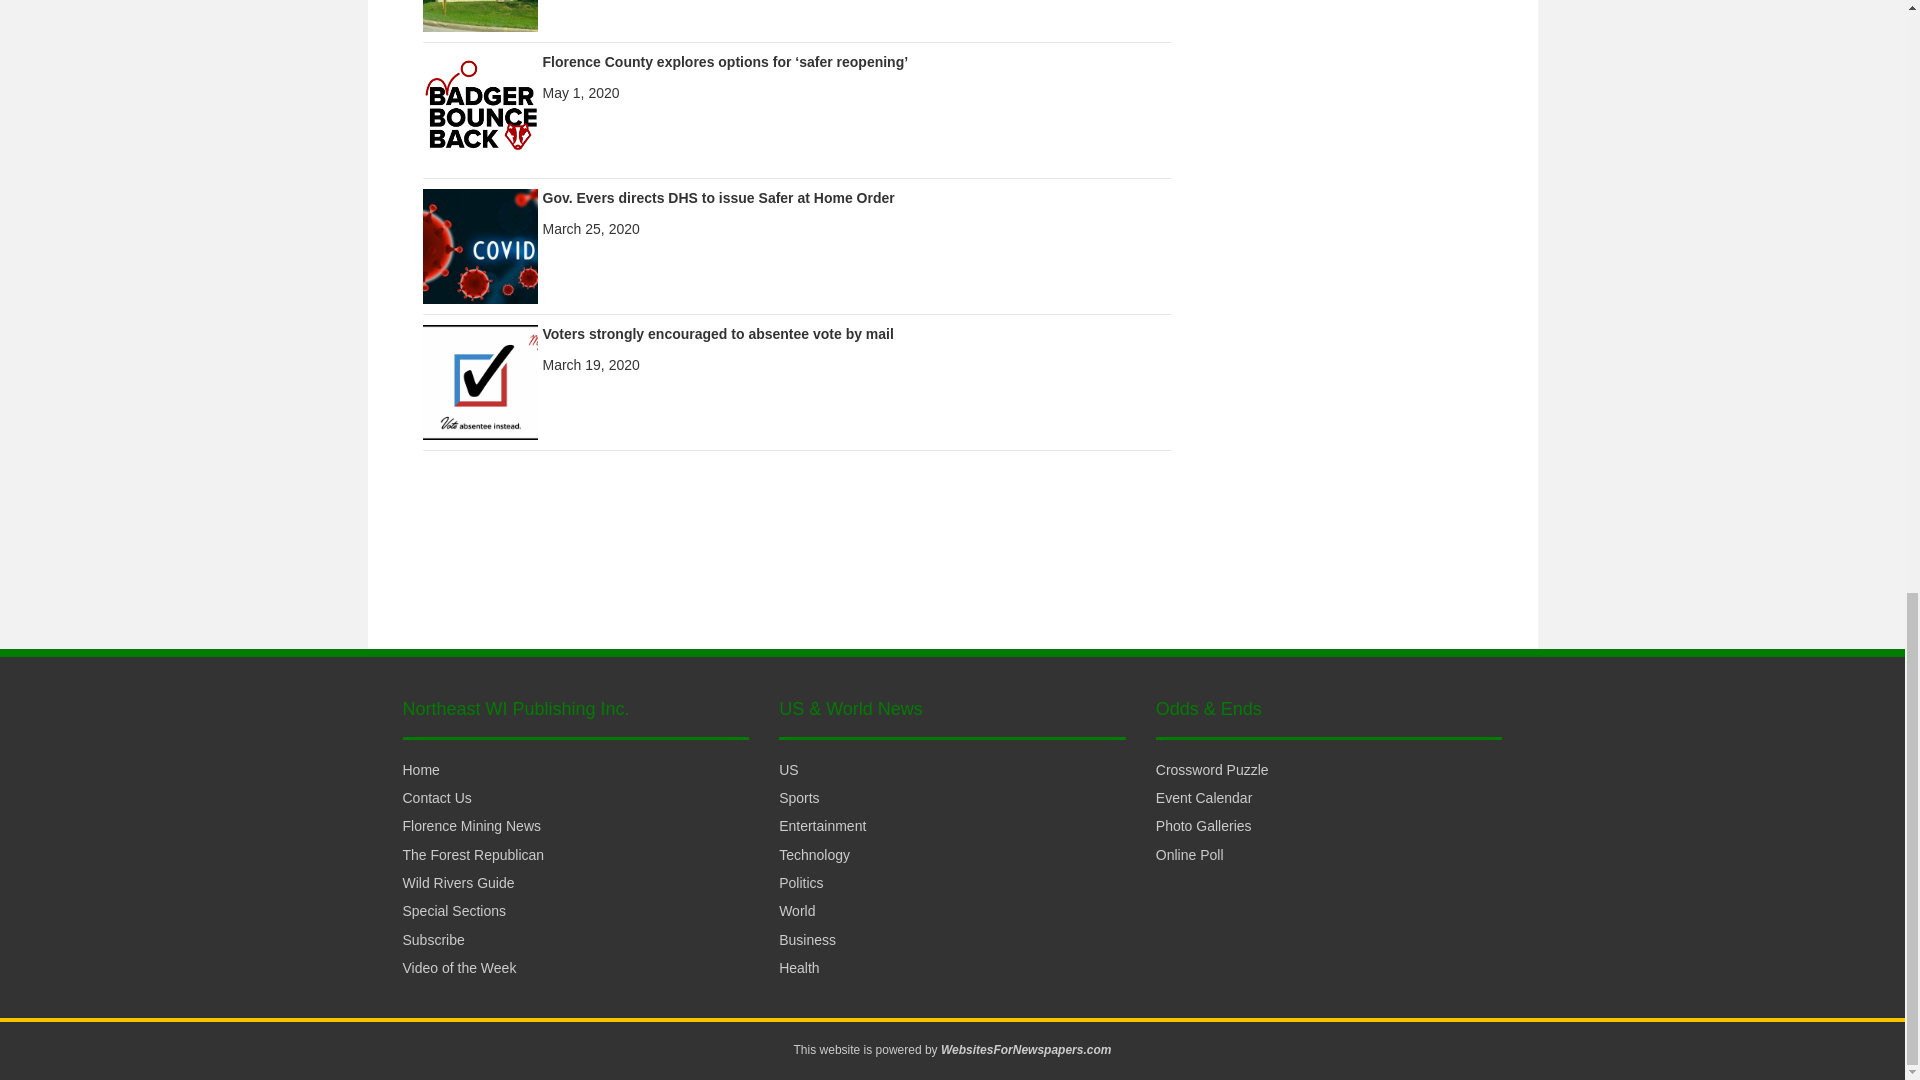 This screenshot has width=1920, height=1080. What do you see at coordinates (480, 380) in the screenshot?
I see `Voters strongly encouraged to absentee vote by mail` at bounding box center [480, 380].